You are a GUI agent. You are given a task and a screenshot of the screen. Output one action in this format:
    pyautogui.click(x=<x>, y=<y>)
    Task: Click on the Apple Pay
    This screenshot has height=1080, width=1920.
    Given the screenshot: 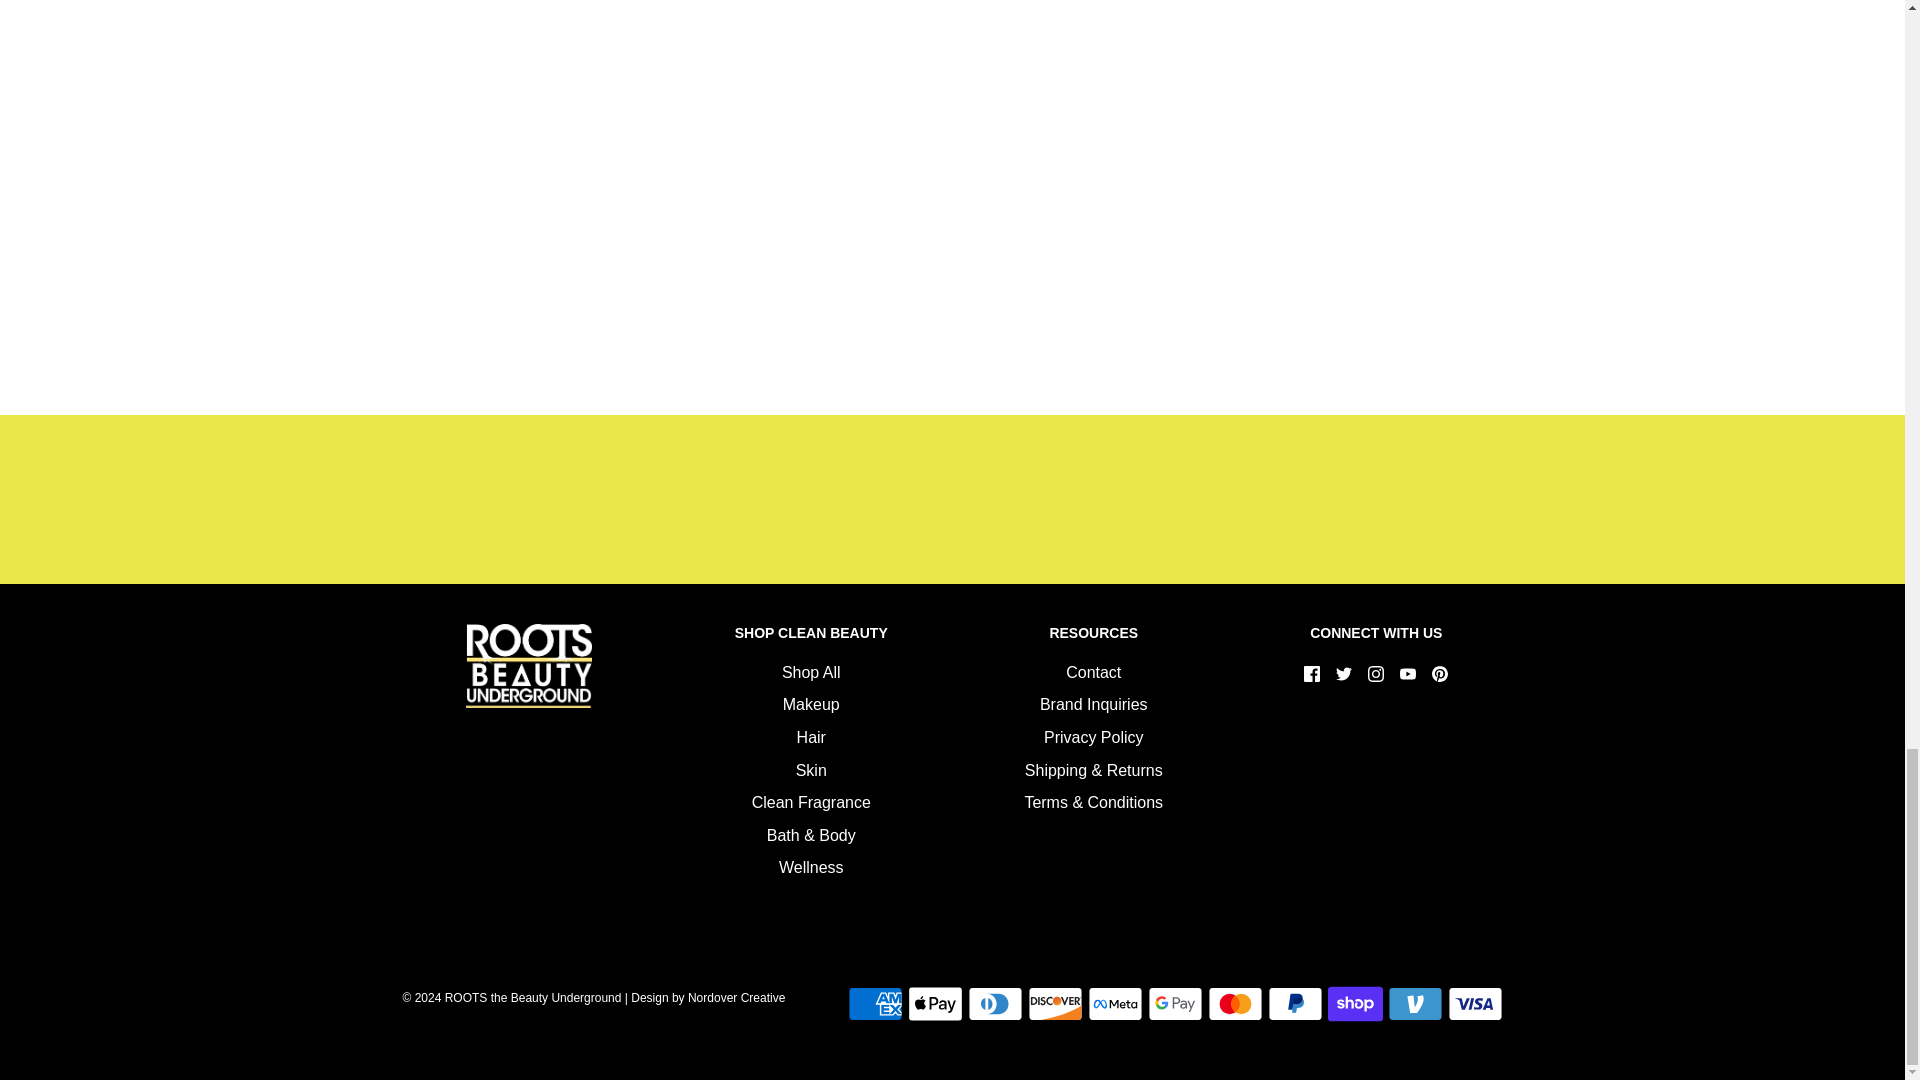 What is the action you would take?
    pyautogui.click(x=936, y=1003)
    